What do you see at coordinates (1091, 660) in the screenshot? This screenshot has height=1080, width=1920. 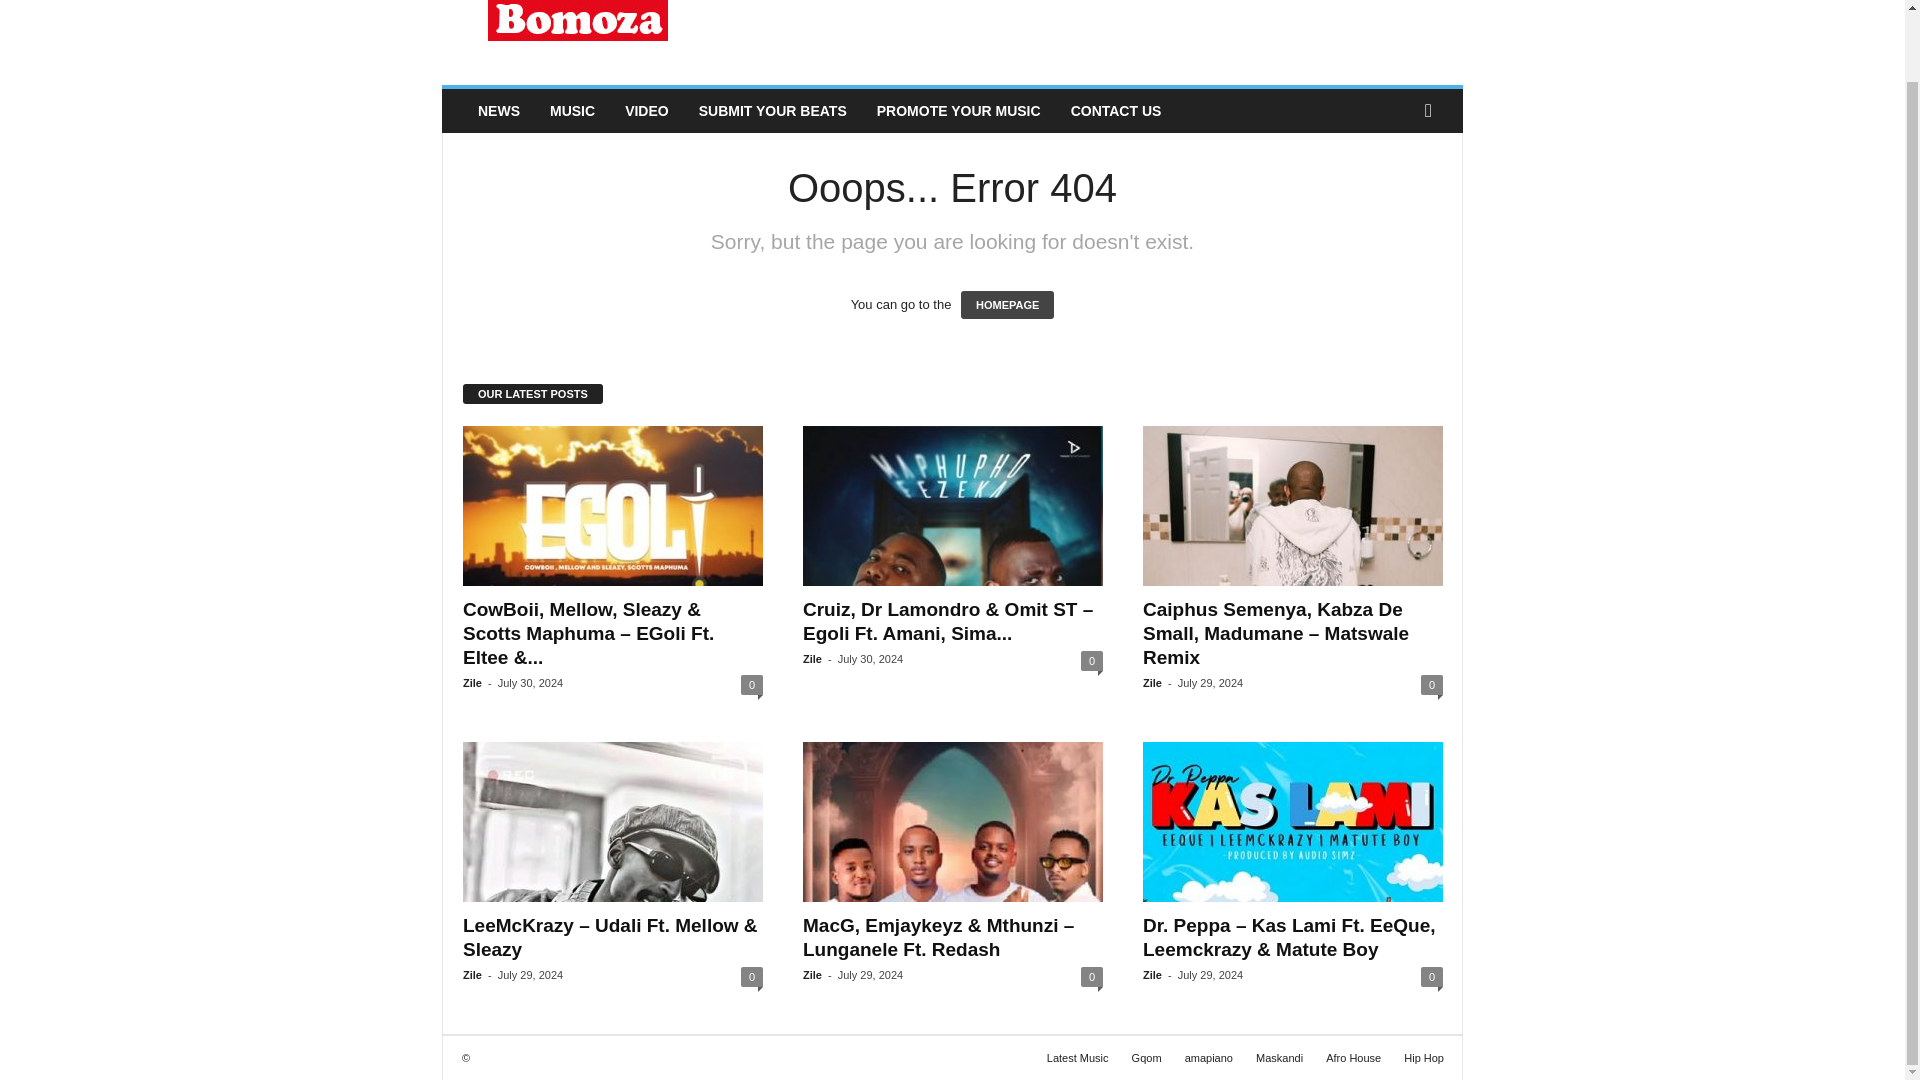 I see `0` at bounding box center [1091, 660].